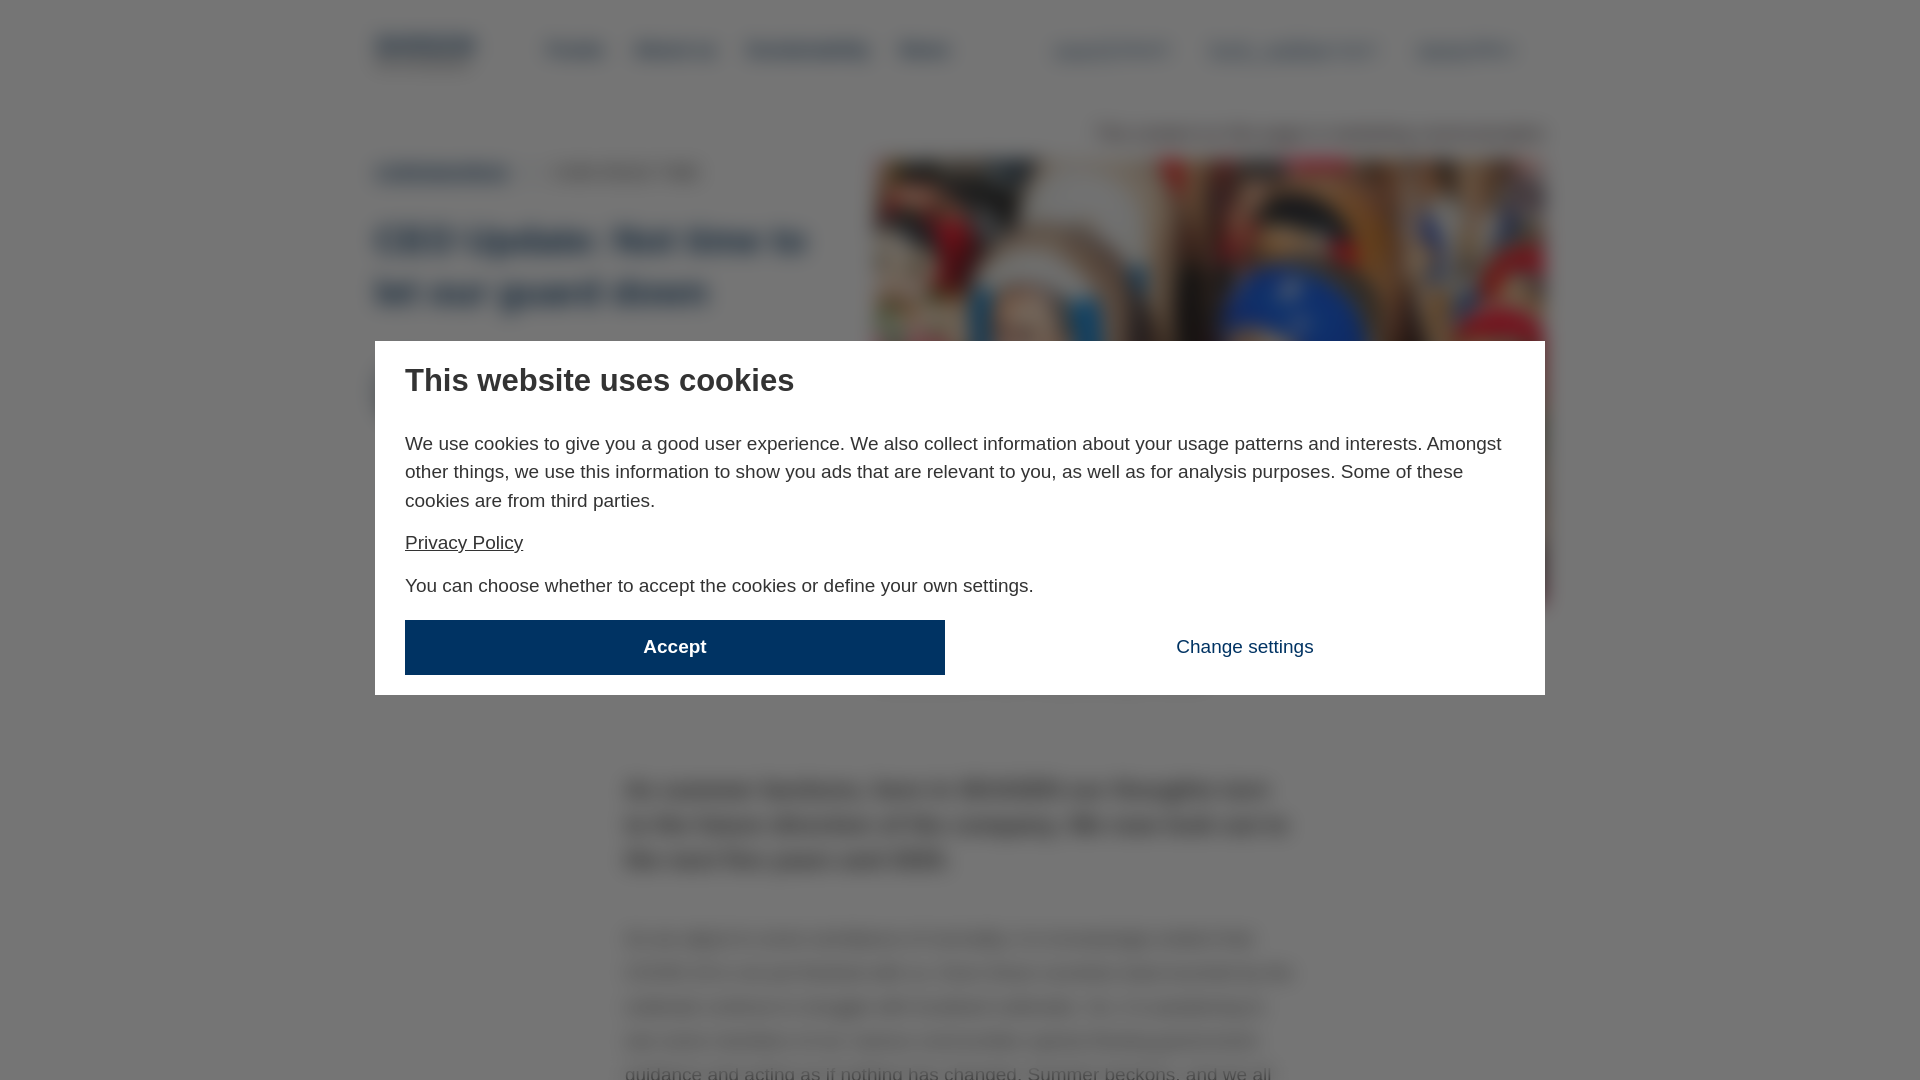 Image resolution: width=1920 pixels, height=1080 pixels. Describe the element at coordinates (808, 50) in the screenshot. I see `Funds` at that location.